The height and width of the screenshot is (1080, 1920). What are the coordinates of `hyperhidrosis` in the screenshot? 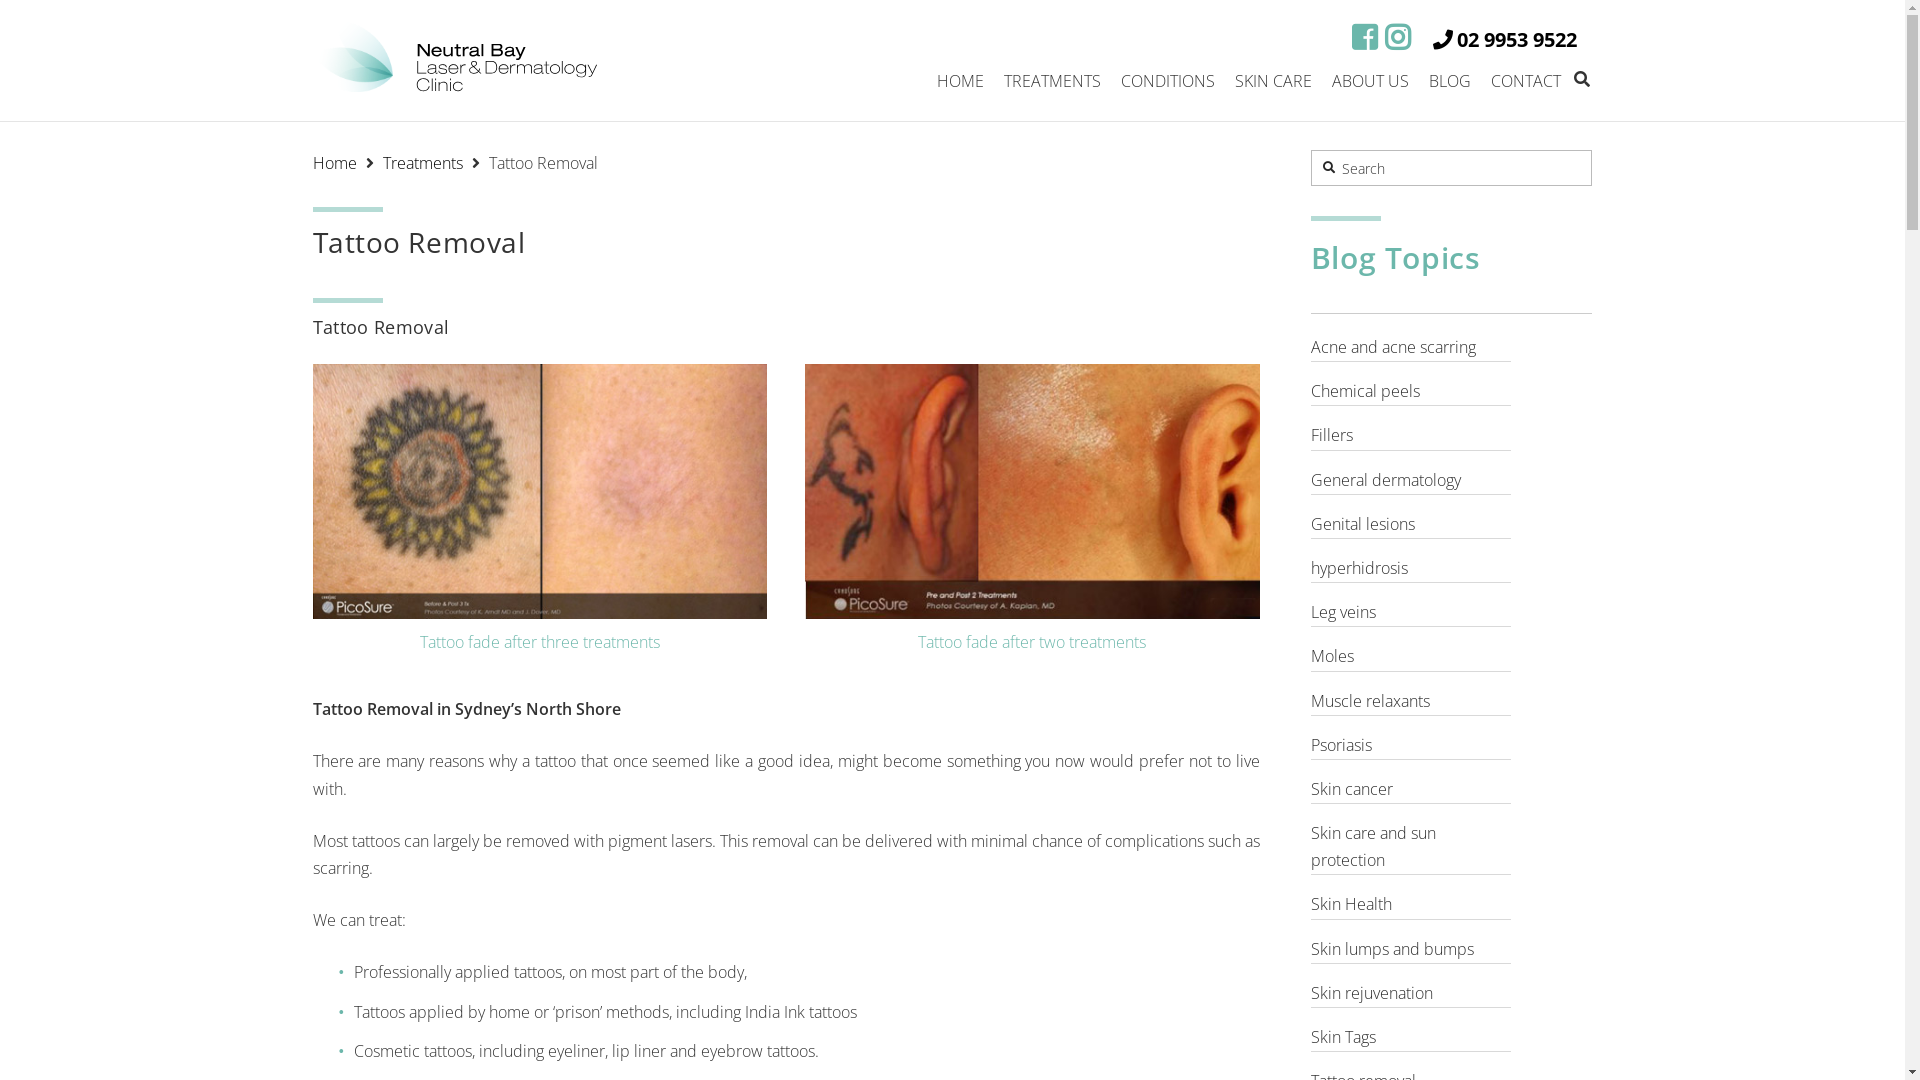 It's located at (1411, 569).